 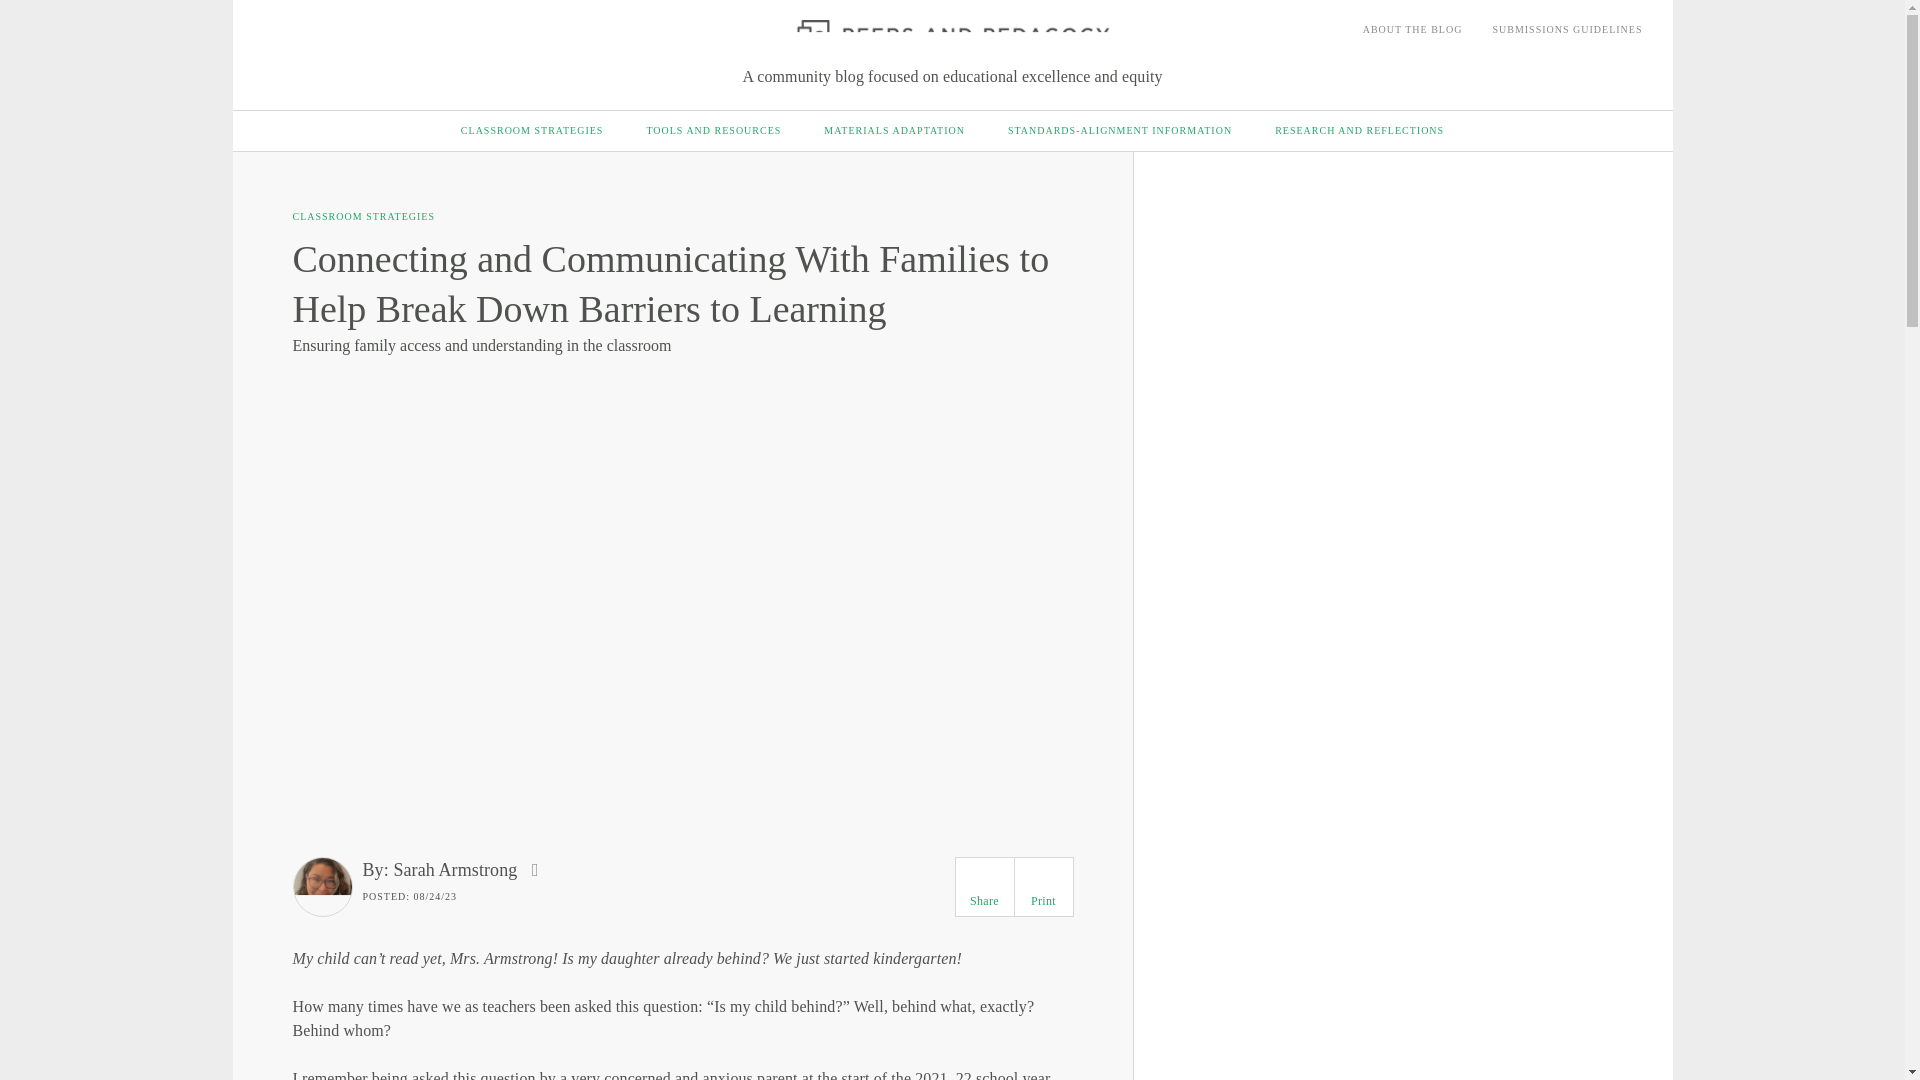 I want to click on SUBMISSIONS GUIDELINES, so click(x=1566, y=30).